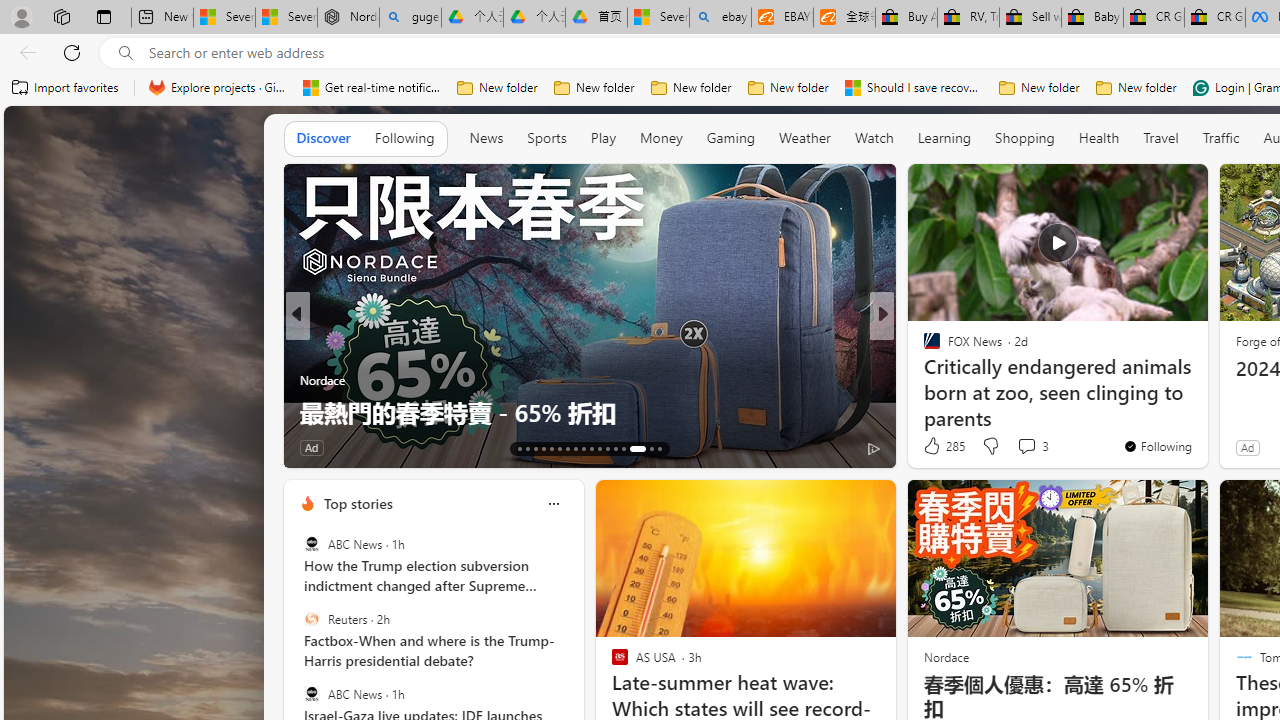 The image size is (1280, 720). Describe the element at coordinates (546, 137) in the screenshot. I see `Sports` at that location.